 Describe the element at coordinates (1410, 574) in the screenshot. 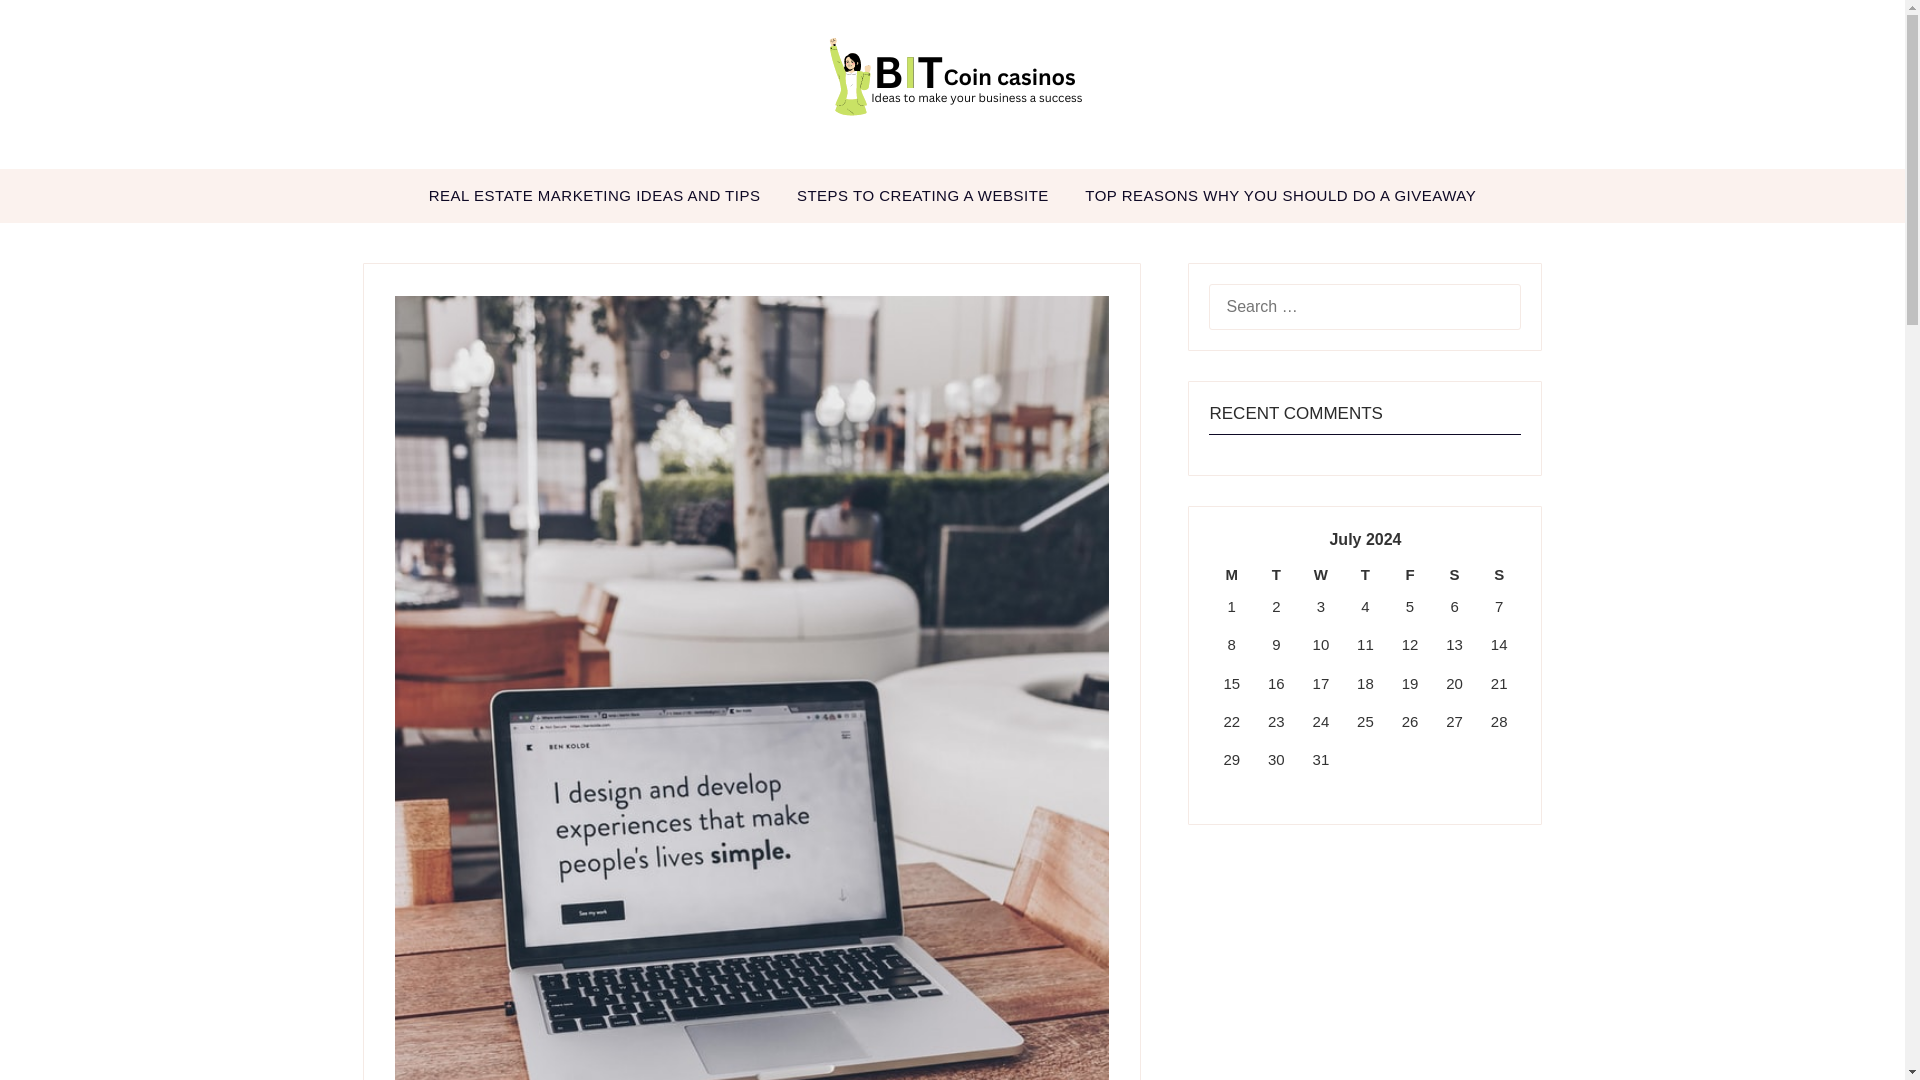

I see `Friday` at that location.